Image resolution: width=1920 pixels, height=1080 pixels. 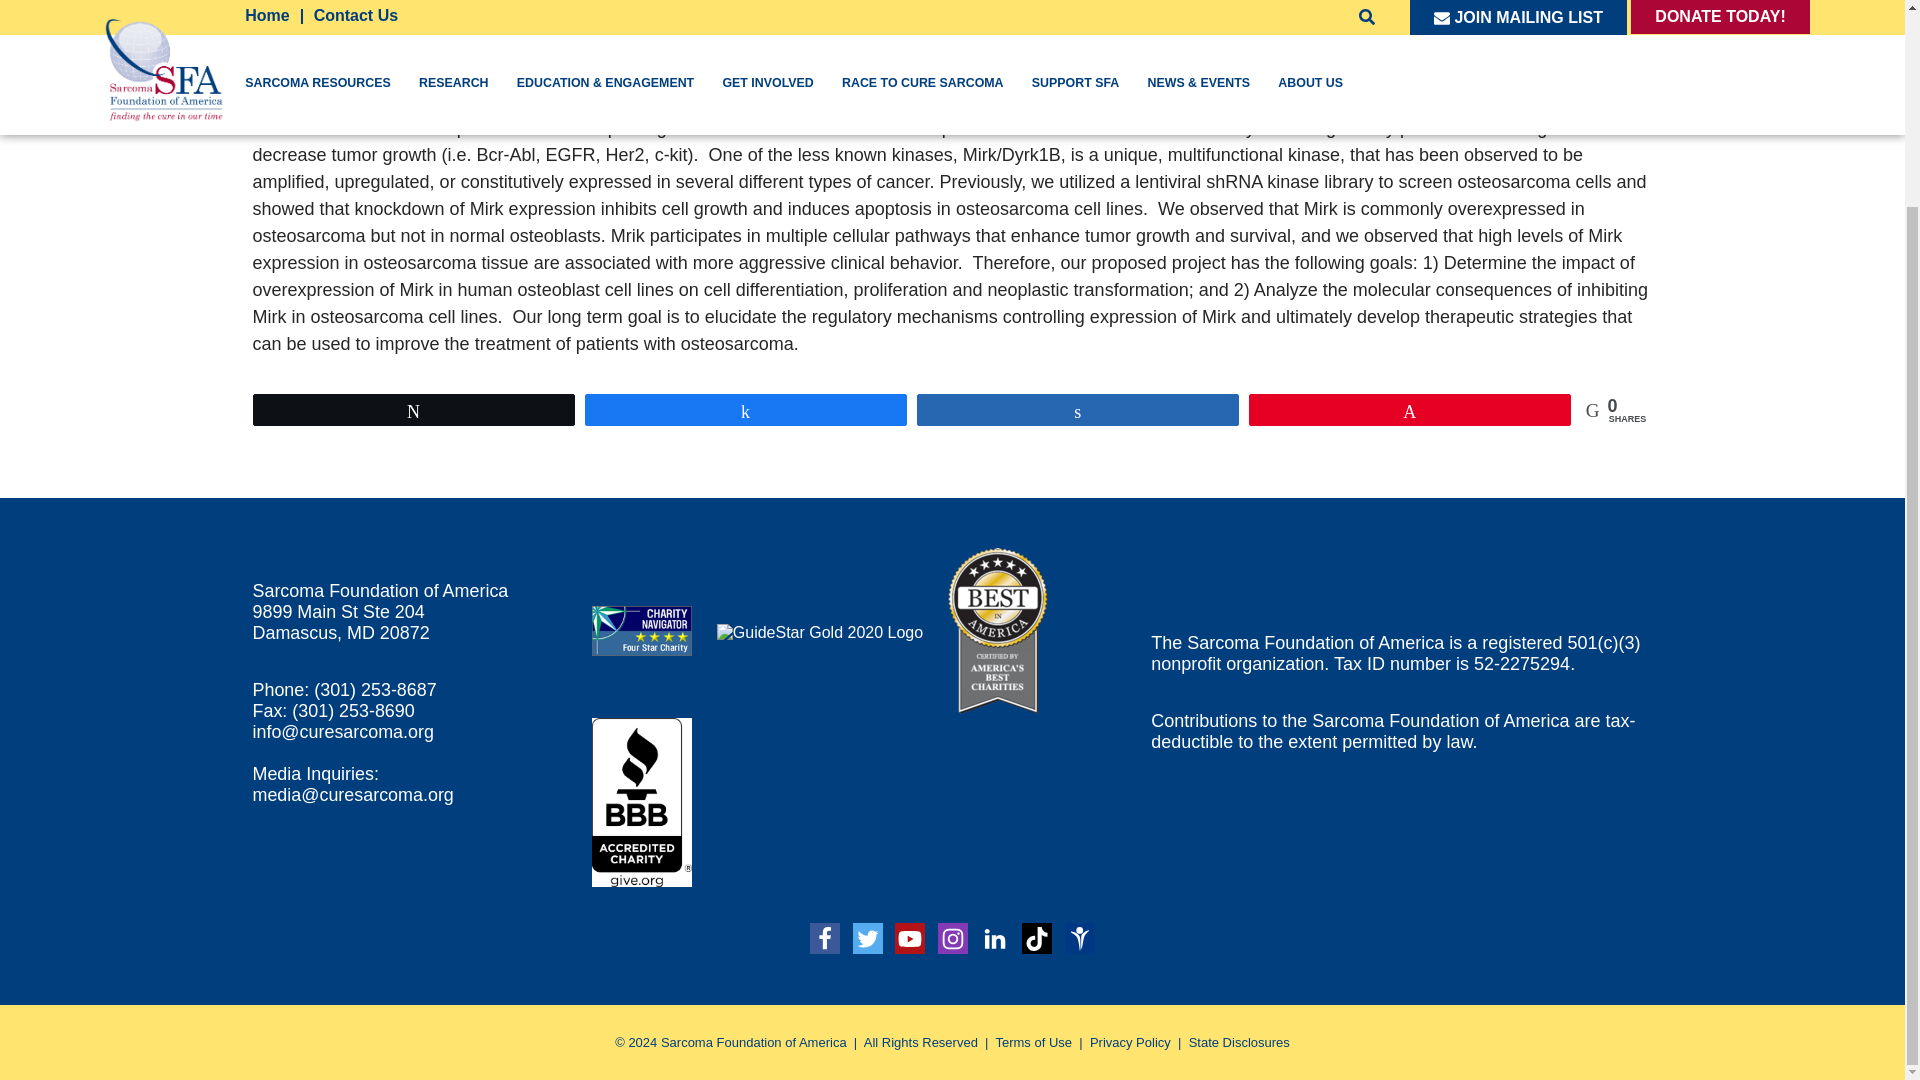 I want to click on Connect with Sarcoma Foundation of America on TikTok, so click(x=1036, y=938).